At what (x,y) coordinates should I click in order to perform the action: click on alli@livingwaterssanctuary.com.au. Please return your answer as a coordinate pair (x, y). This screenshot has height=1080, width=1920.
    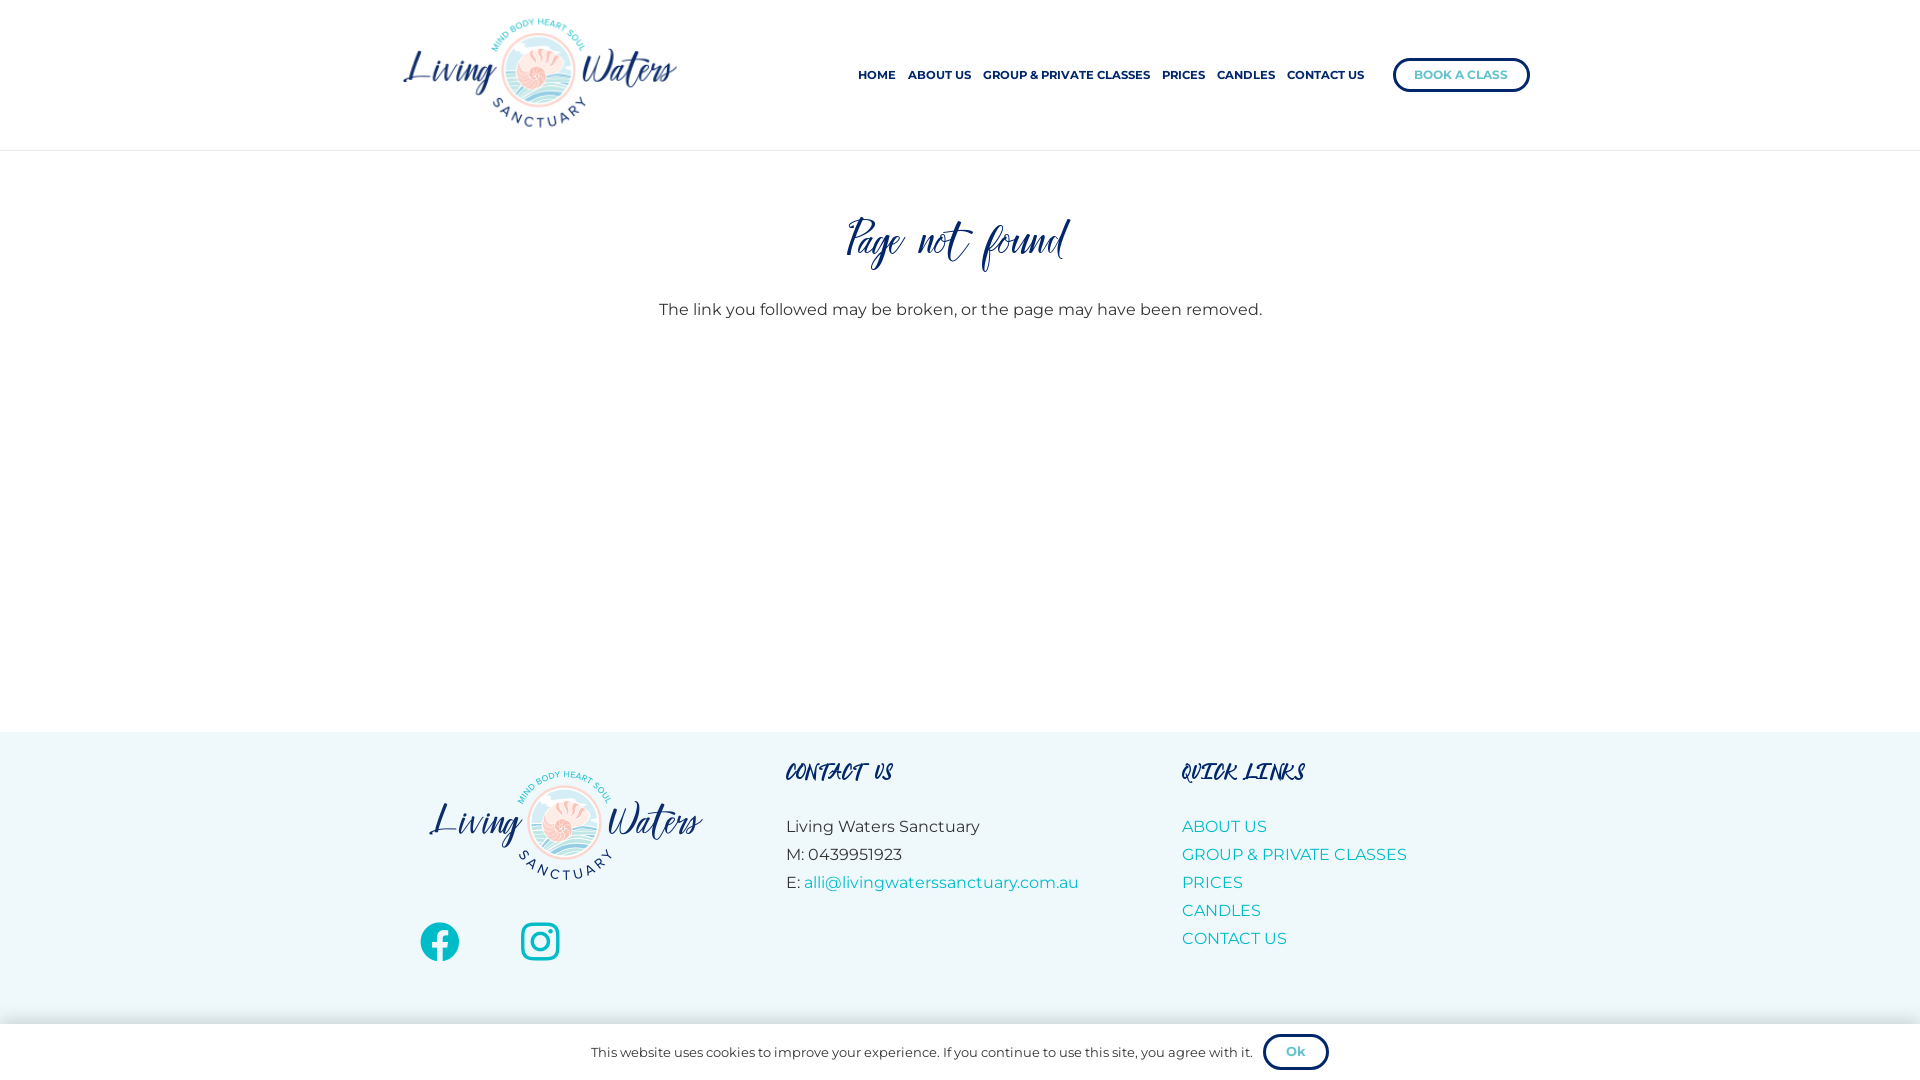
    Looking at the image, I should click on (942, 882).